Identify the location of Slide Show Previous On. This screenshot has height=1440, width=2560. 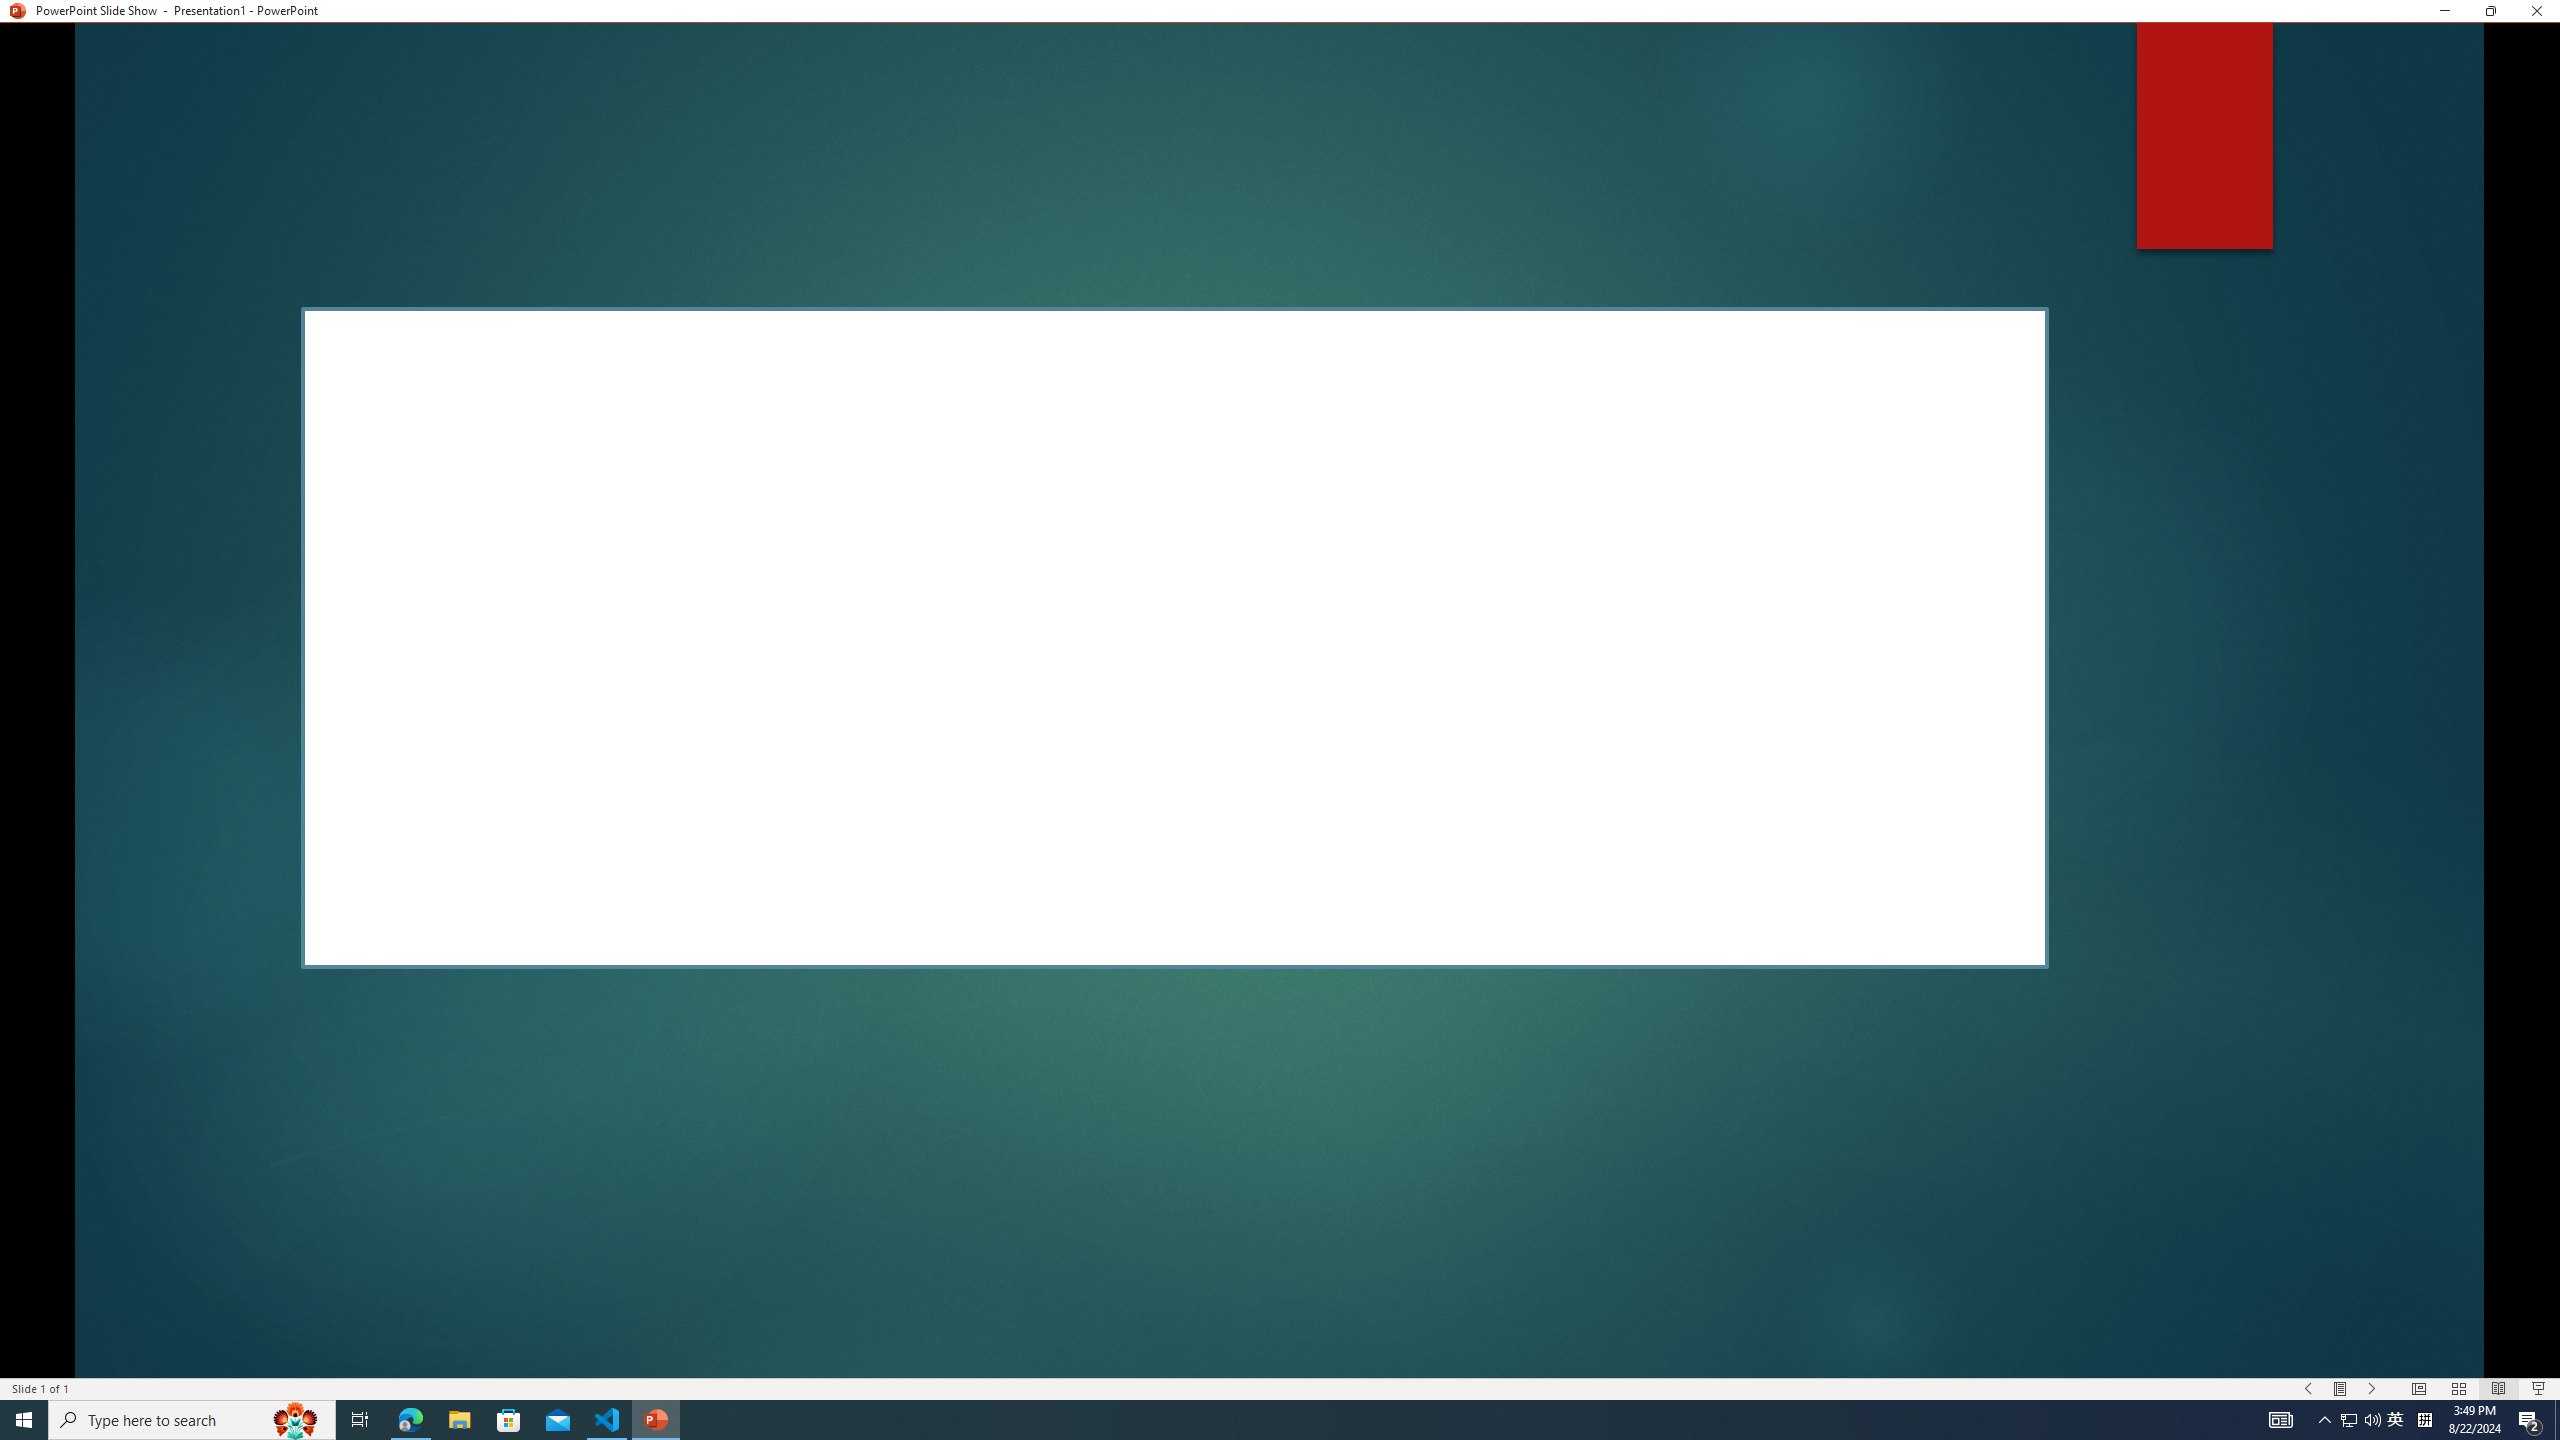
(2308, 1389).